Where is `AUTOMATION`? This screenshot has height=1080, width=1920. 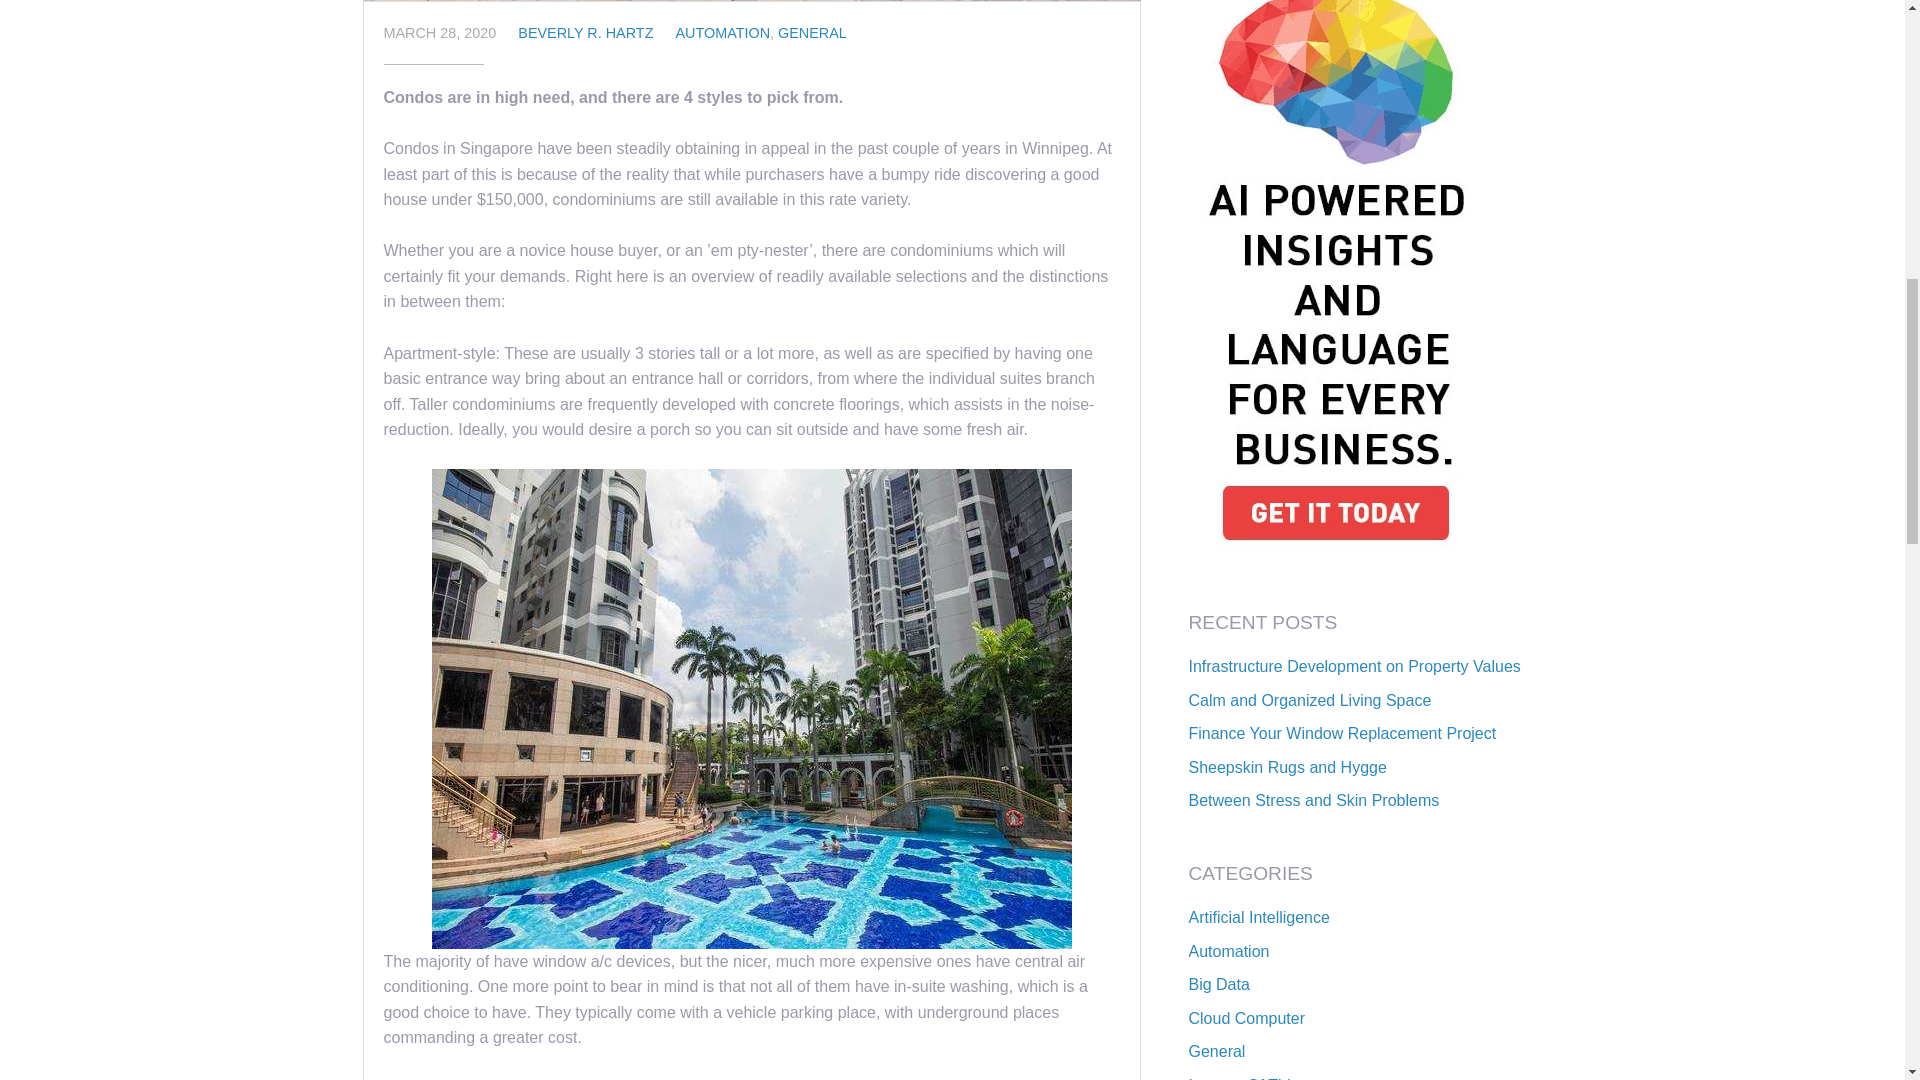
AUTOMATION is located at coordinates (722, 32).